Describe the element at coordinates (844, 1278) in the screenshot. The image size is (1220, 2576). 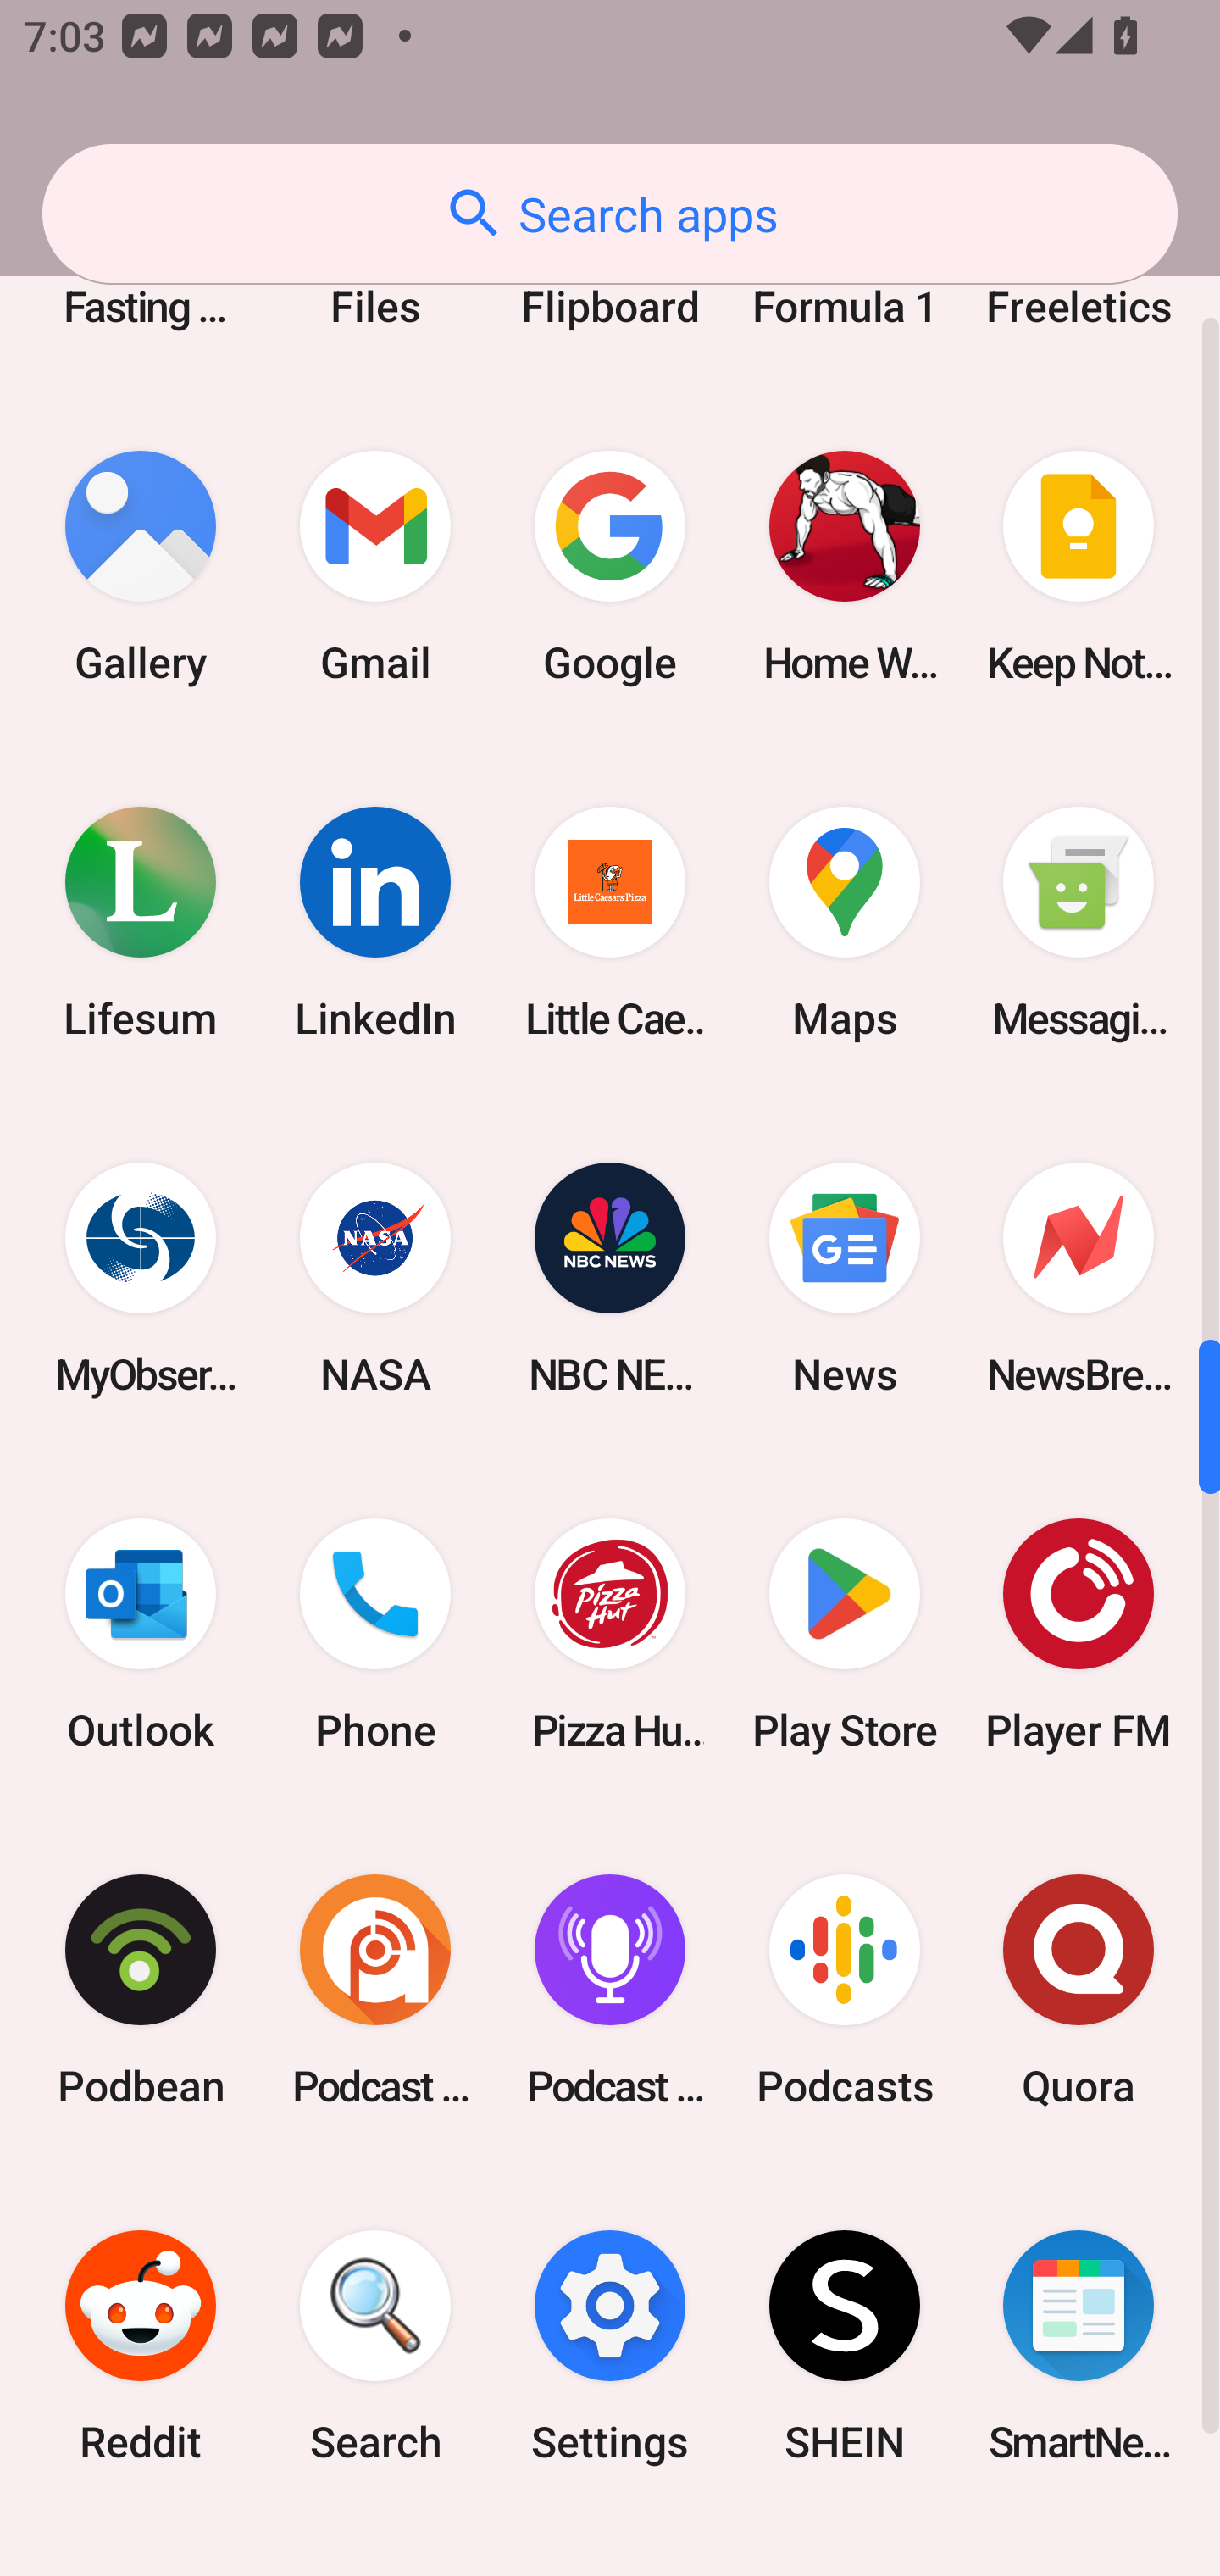
I see `News` at that location.